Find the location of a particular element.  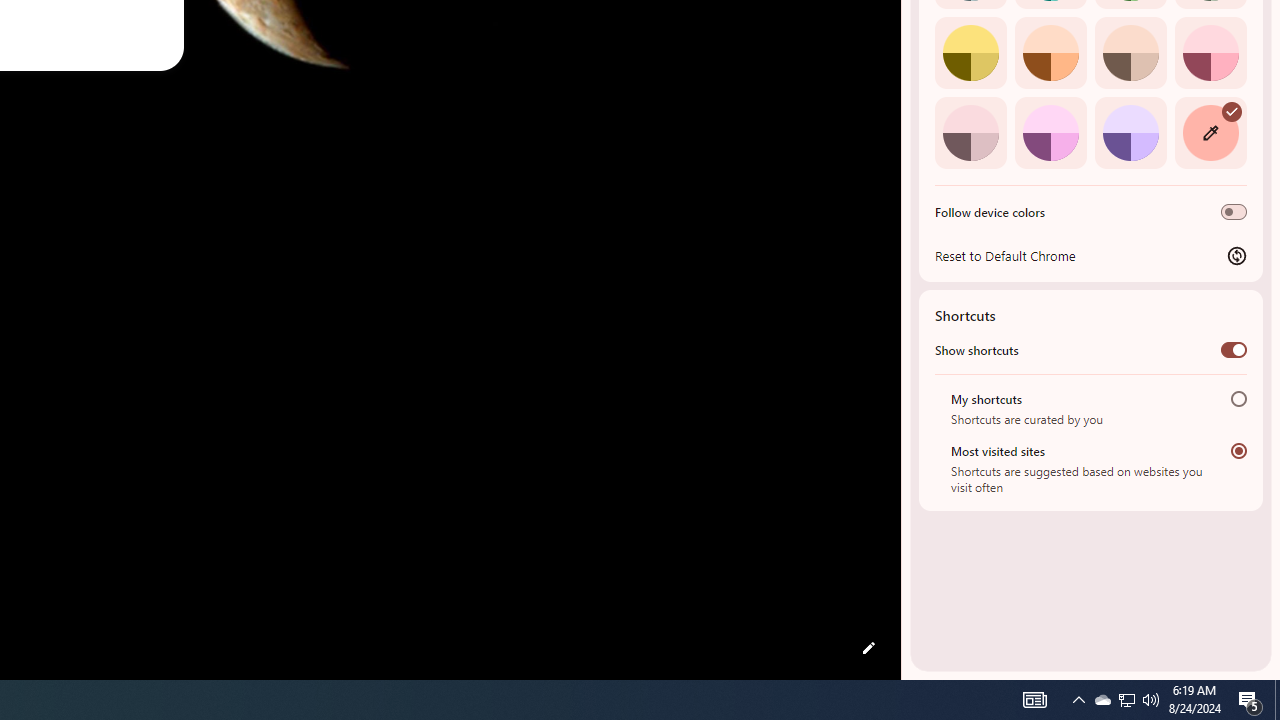

My shortcuts is located at coordinates (1238, 398).